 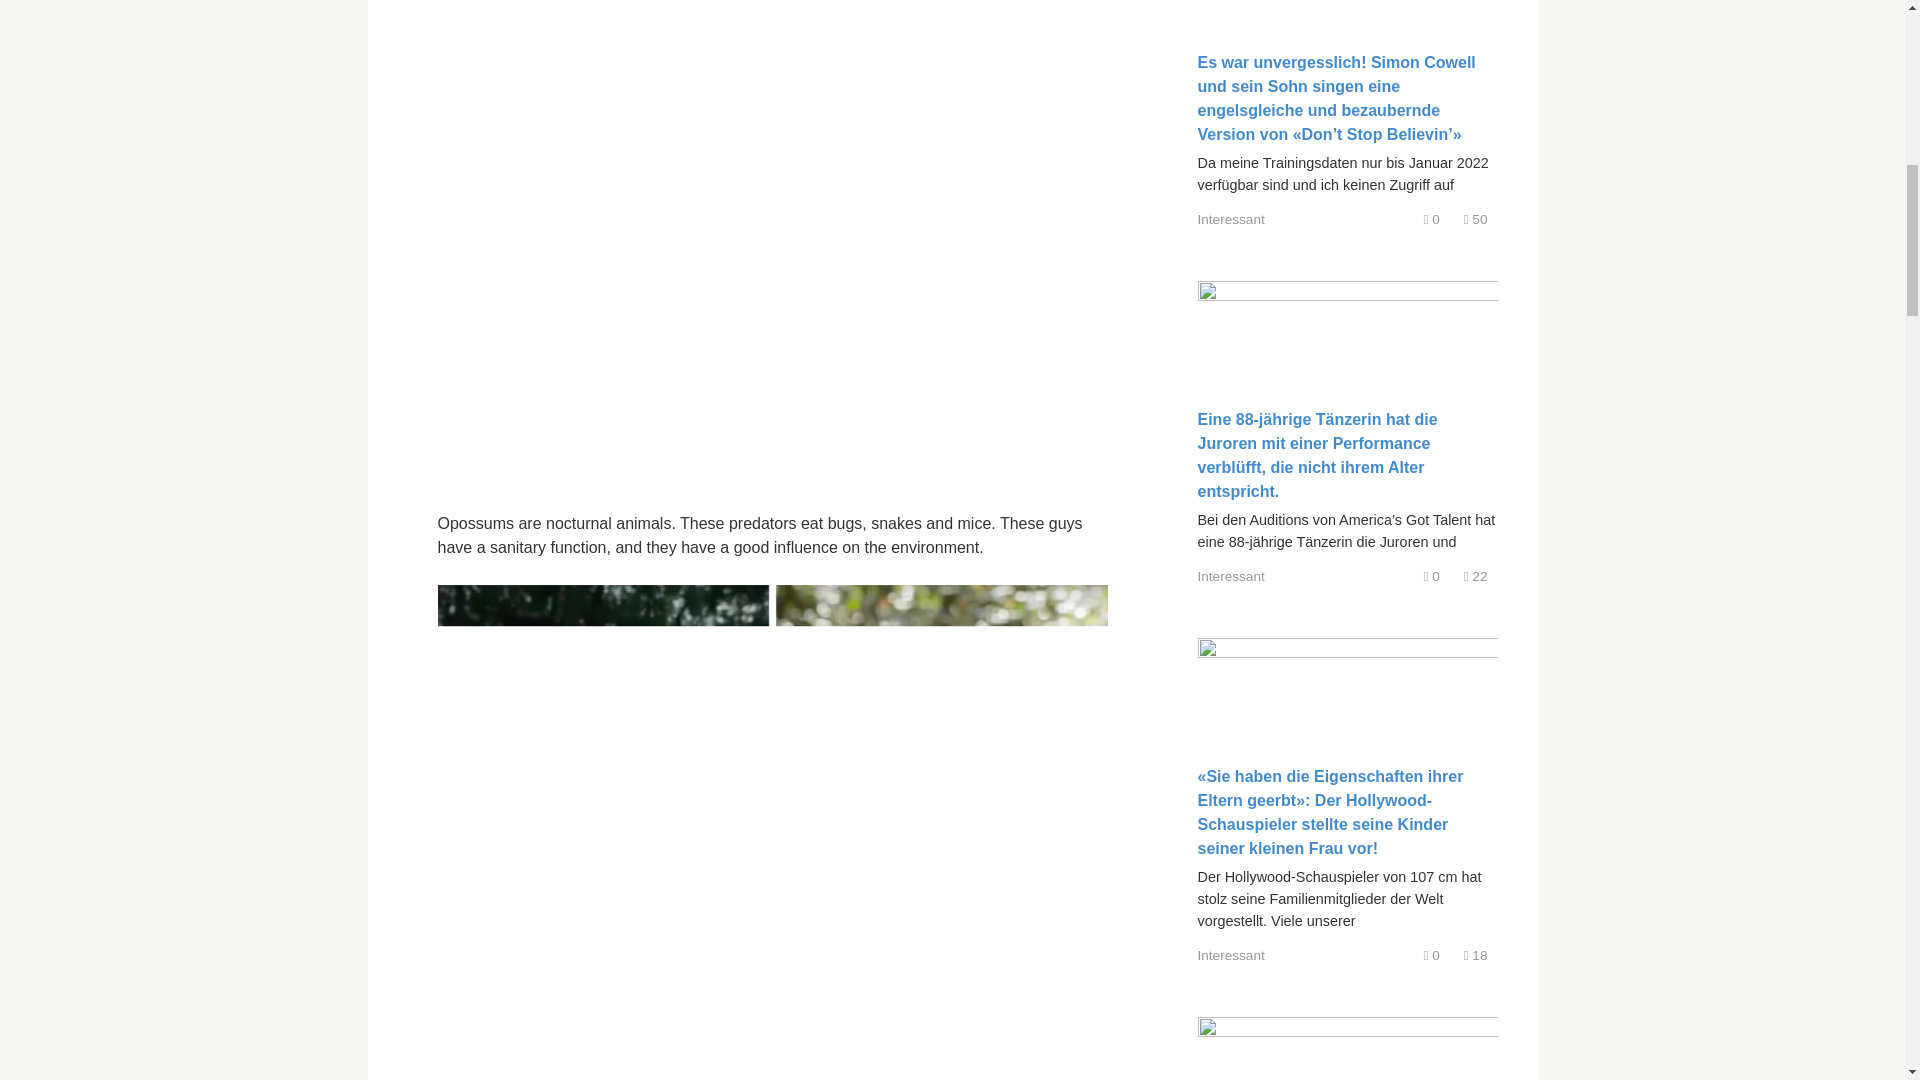 I want to click on Interessant, so click(x=1232, y=956).